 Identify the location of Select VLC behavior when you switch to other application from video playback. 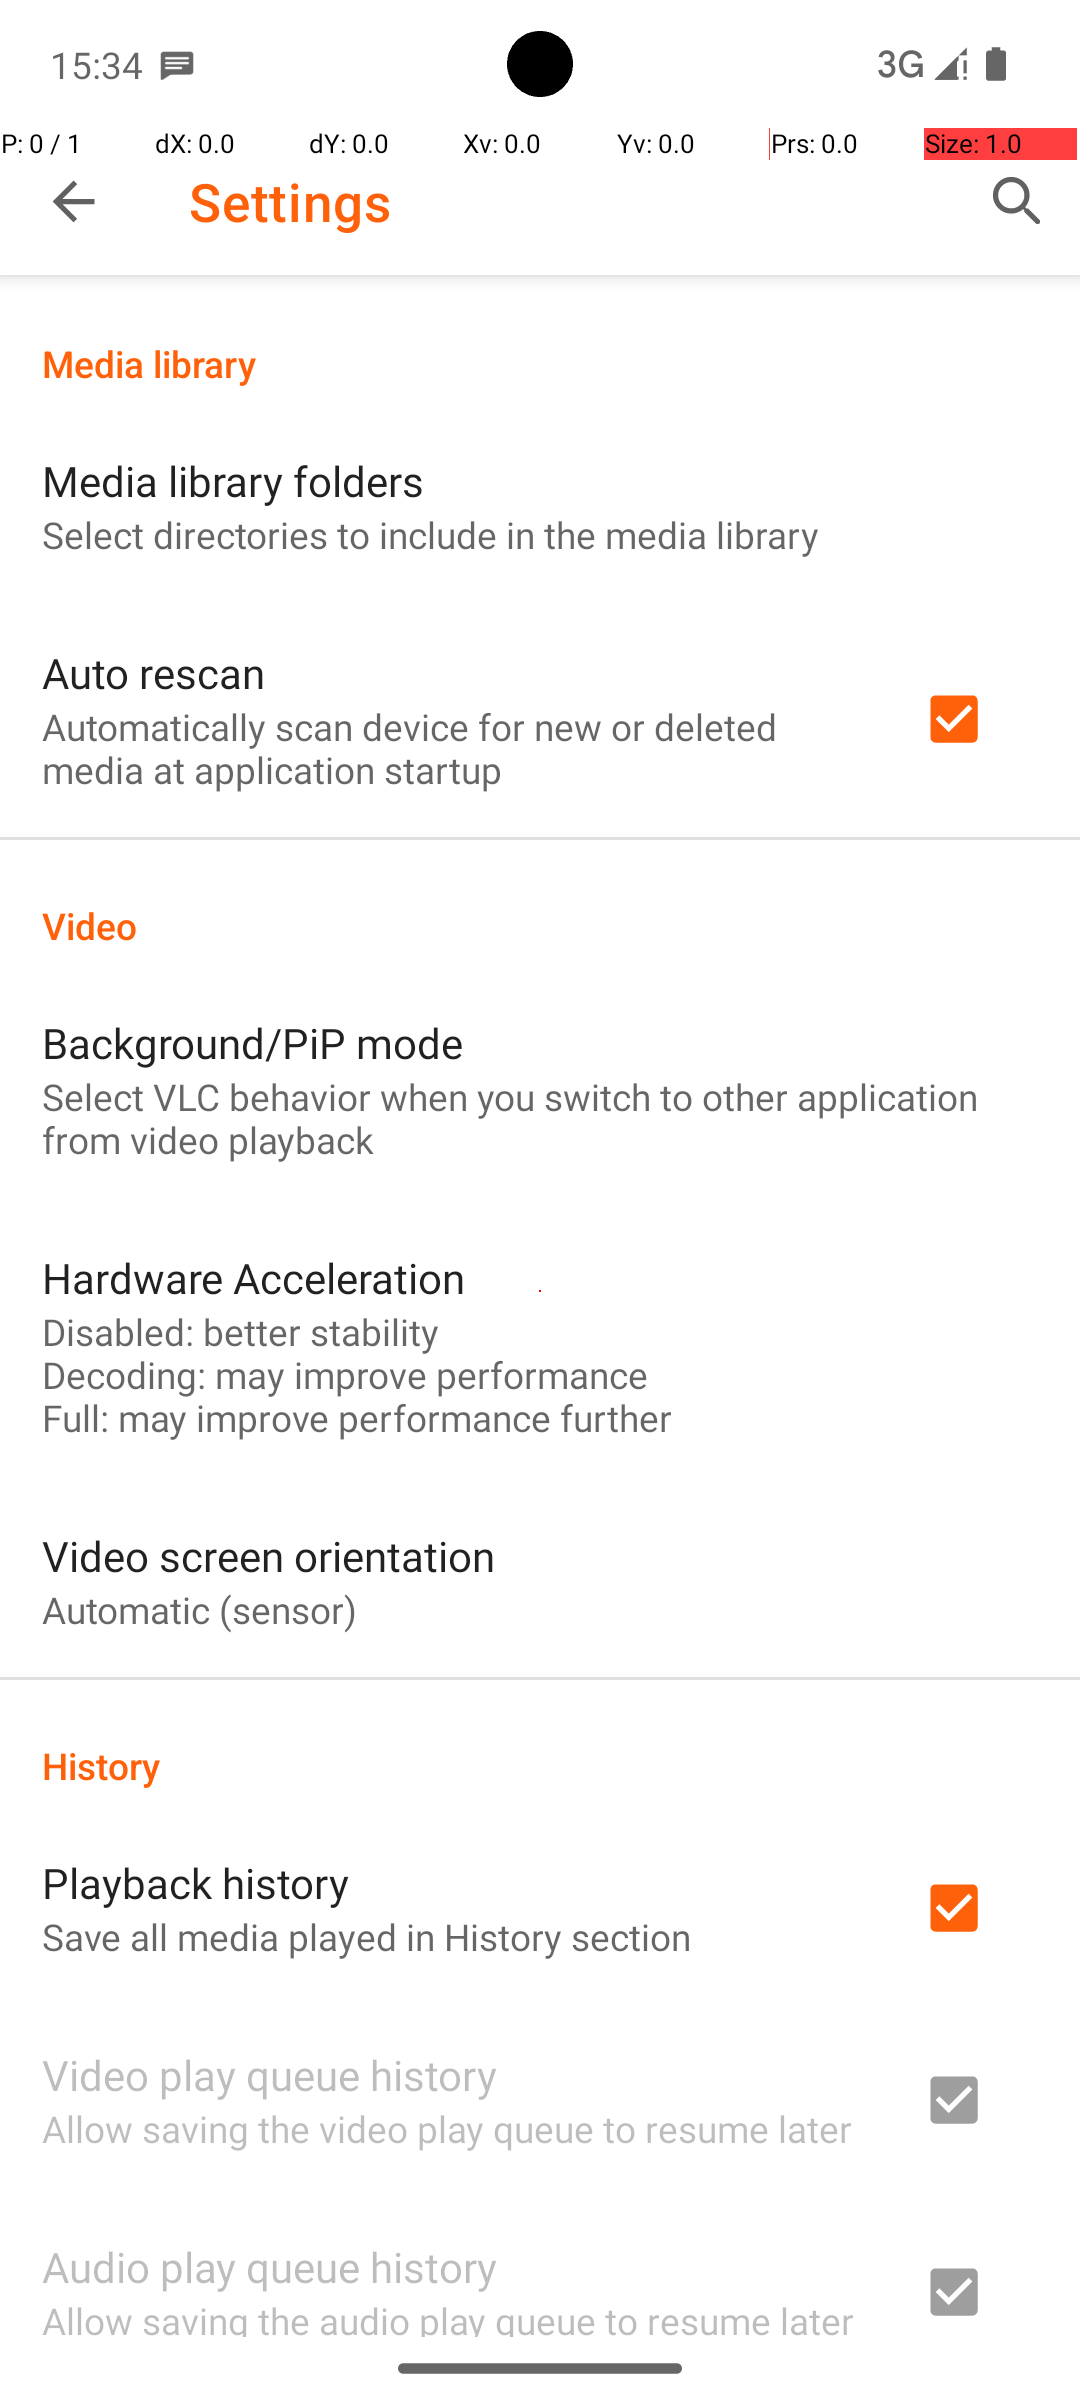
(540, 1118).